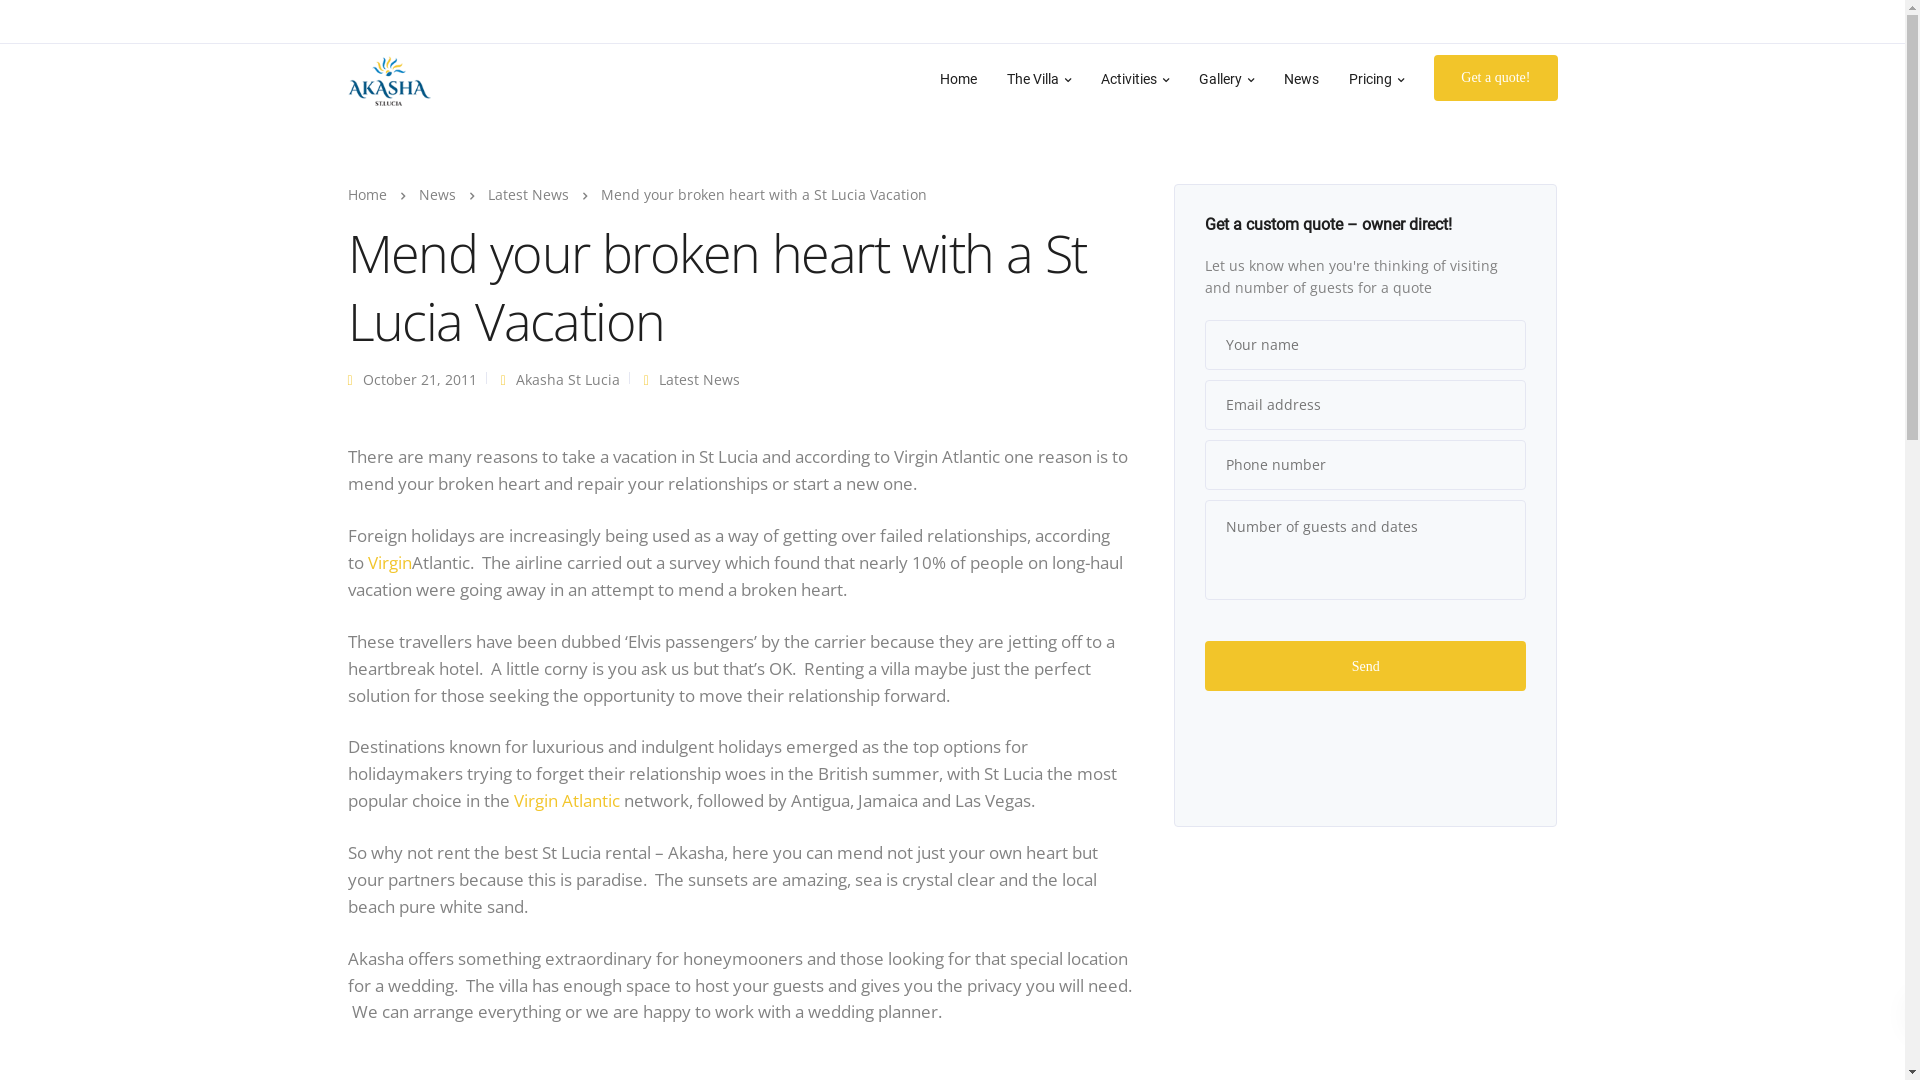  I want to click on Virgin Atlantic, so click(567, 800).